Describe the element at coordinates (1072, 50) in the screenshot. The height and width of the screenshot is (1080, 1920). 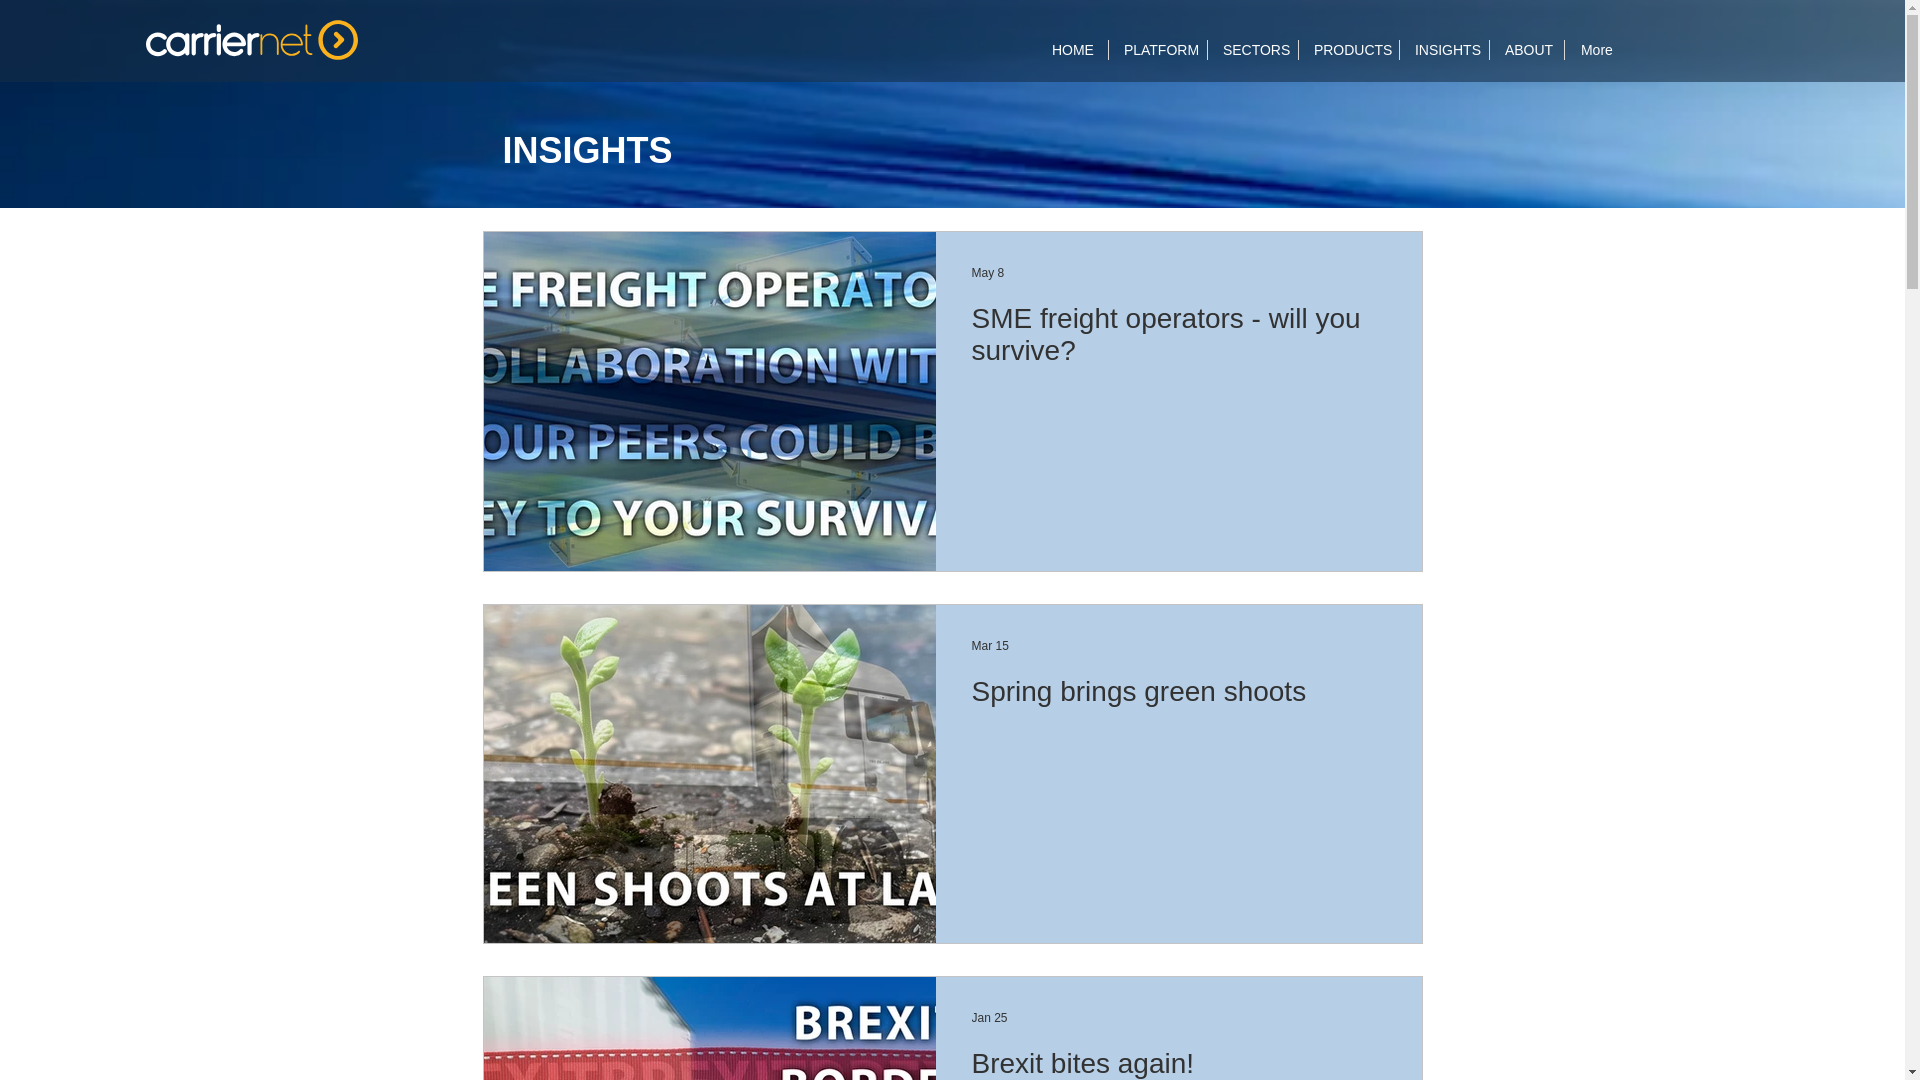
I see `HOME` at that location.